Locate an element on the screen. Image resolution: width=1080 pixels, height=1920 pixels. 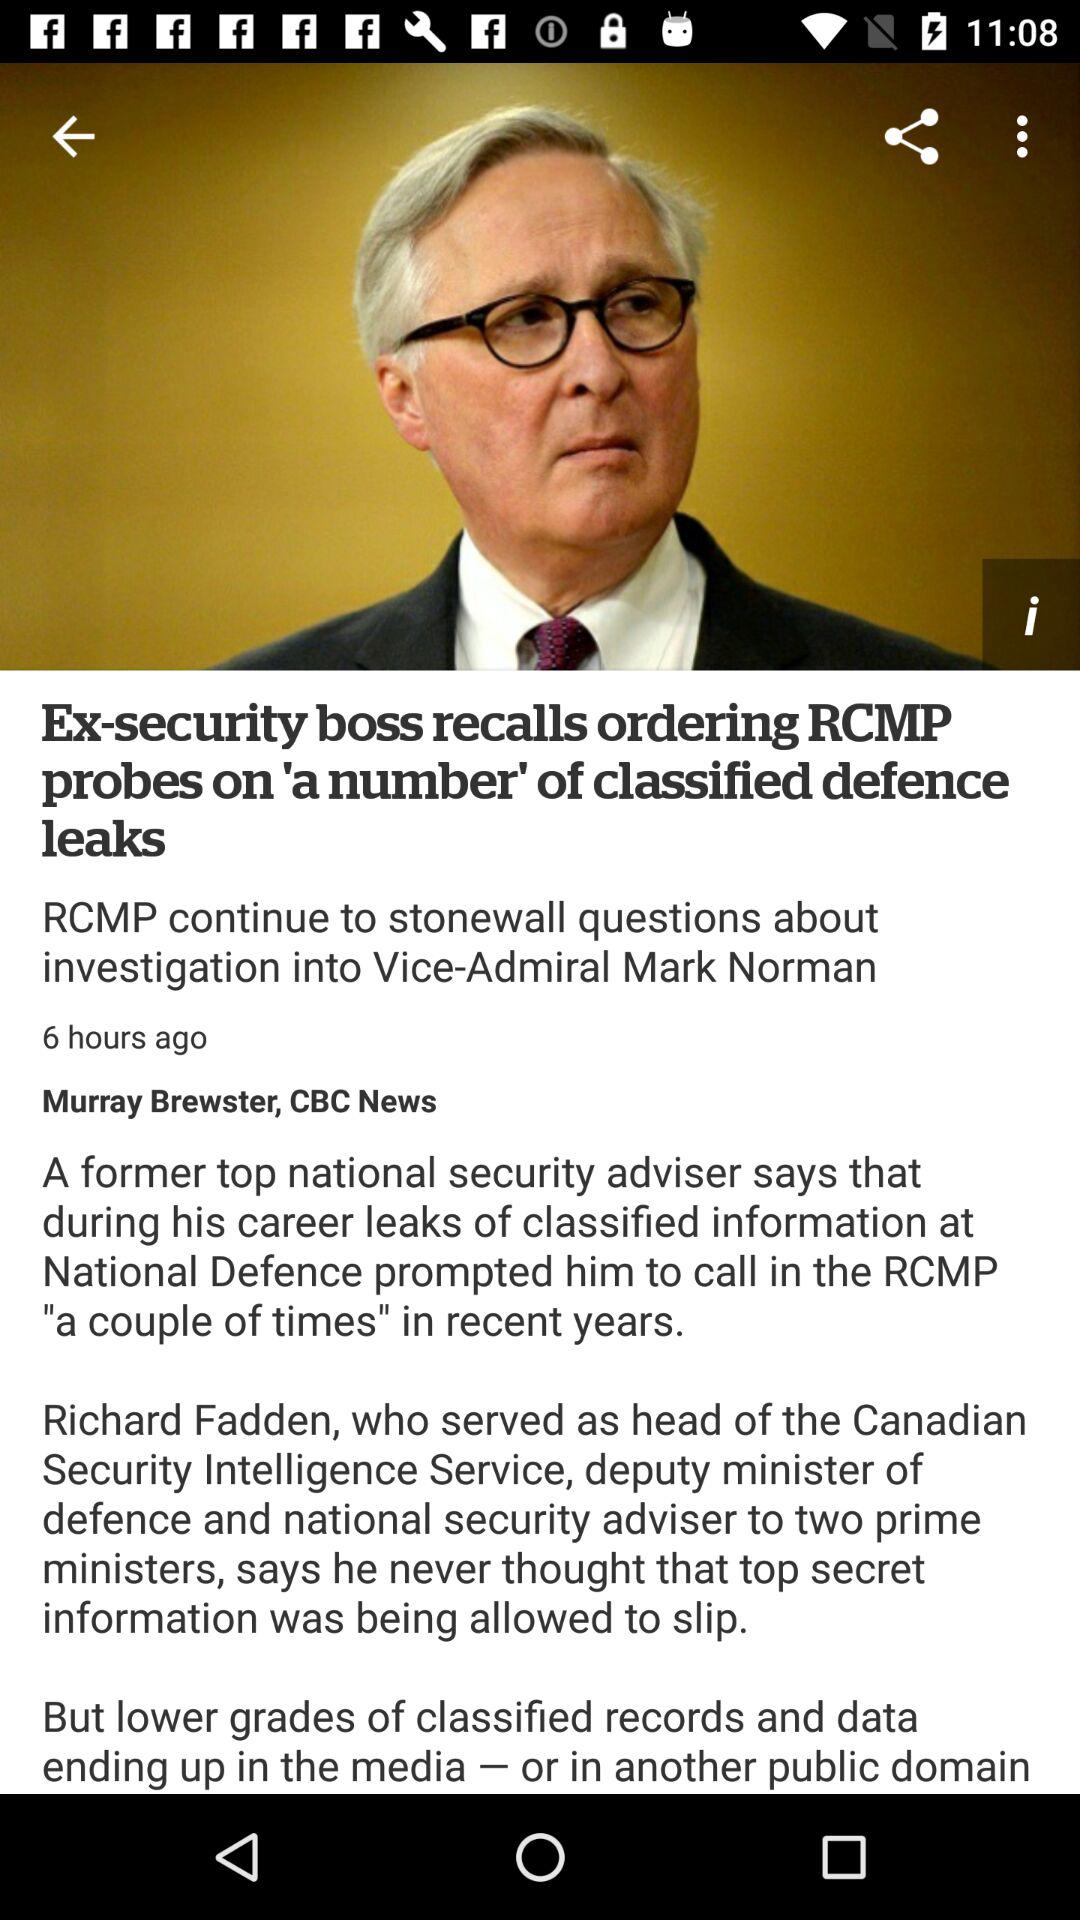
turn on item above i is located at coordinates (1028, 136).